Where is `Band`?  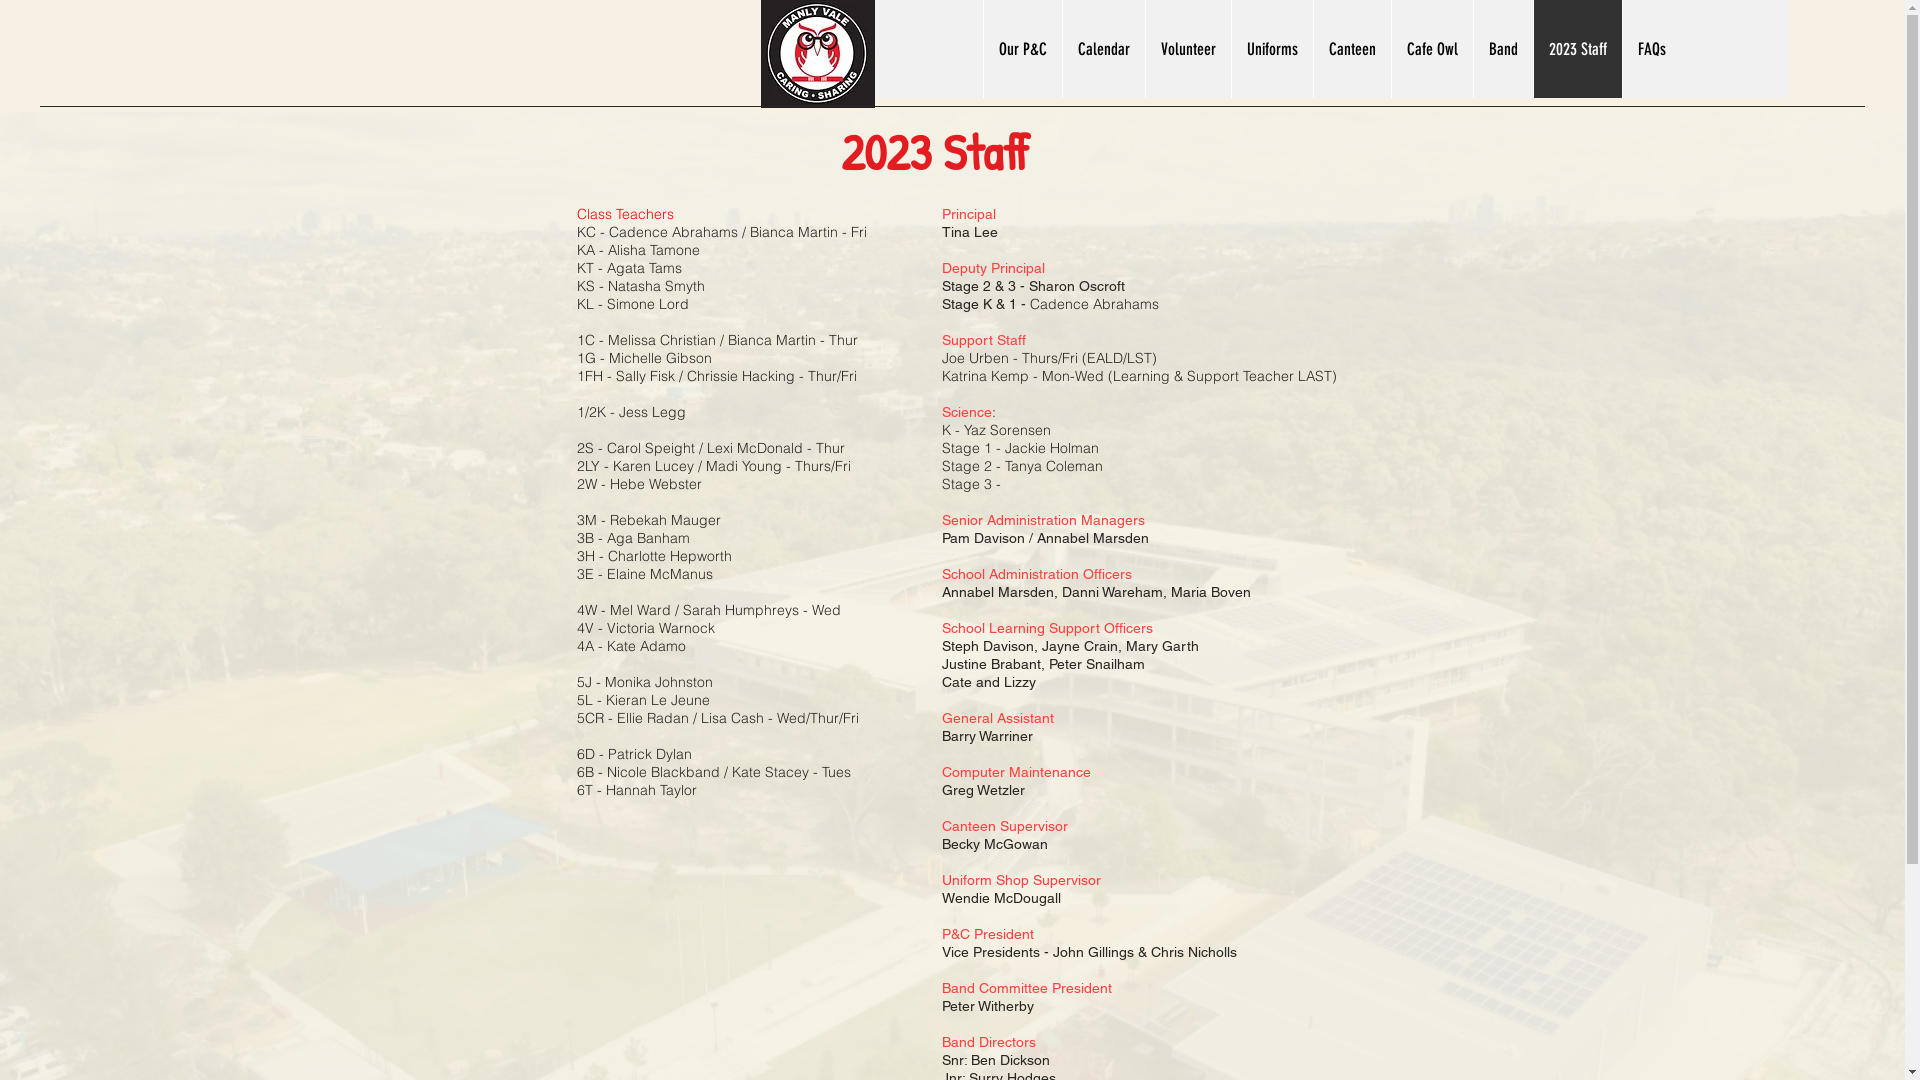
Band is located at coordinates (1503, 49).